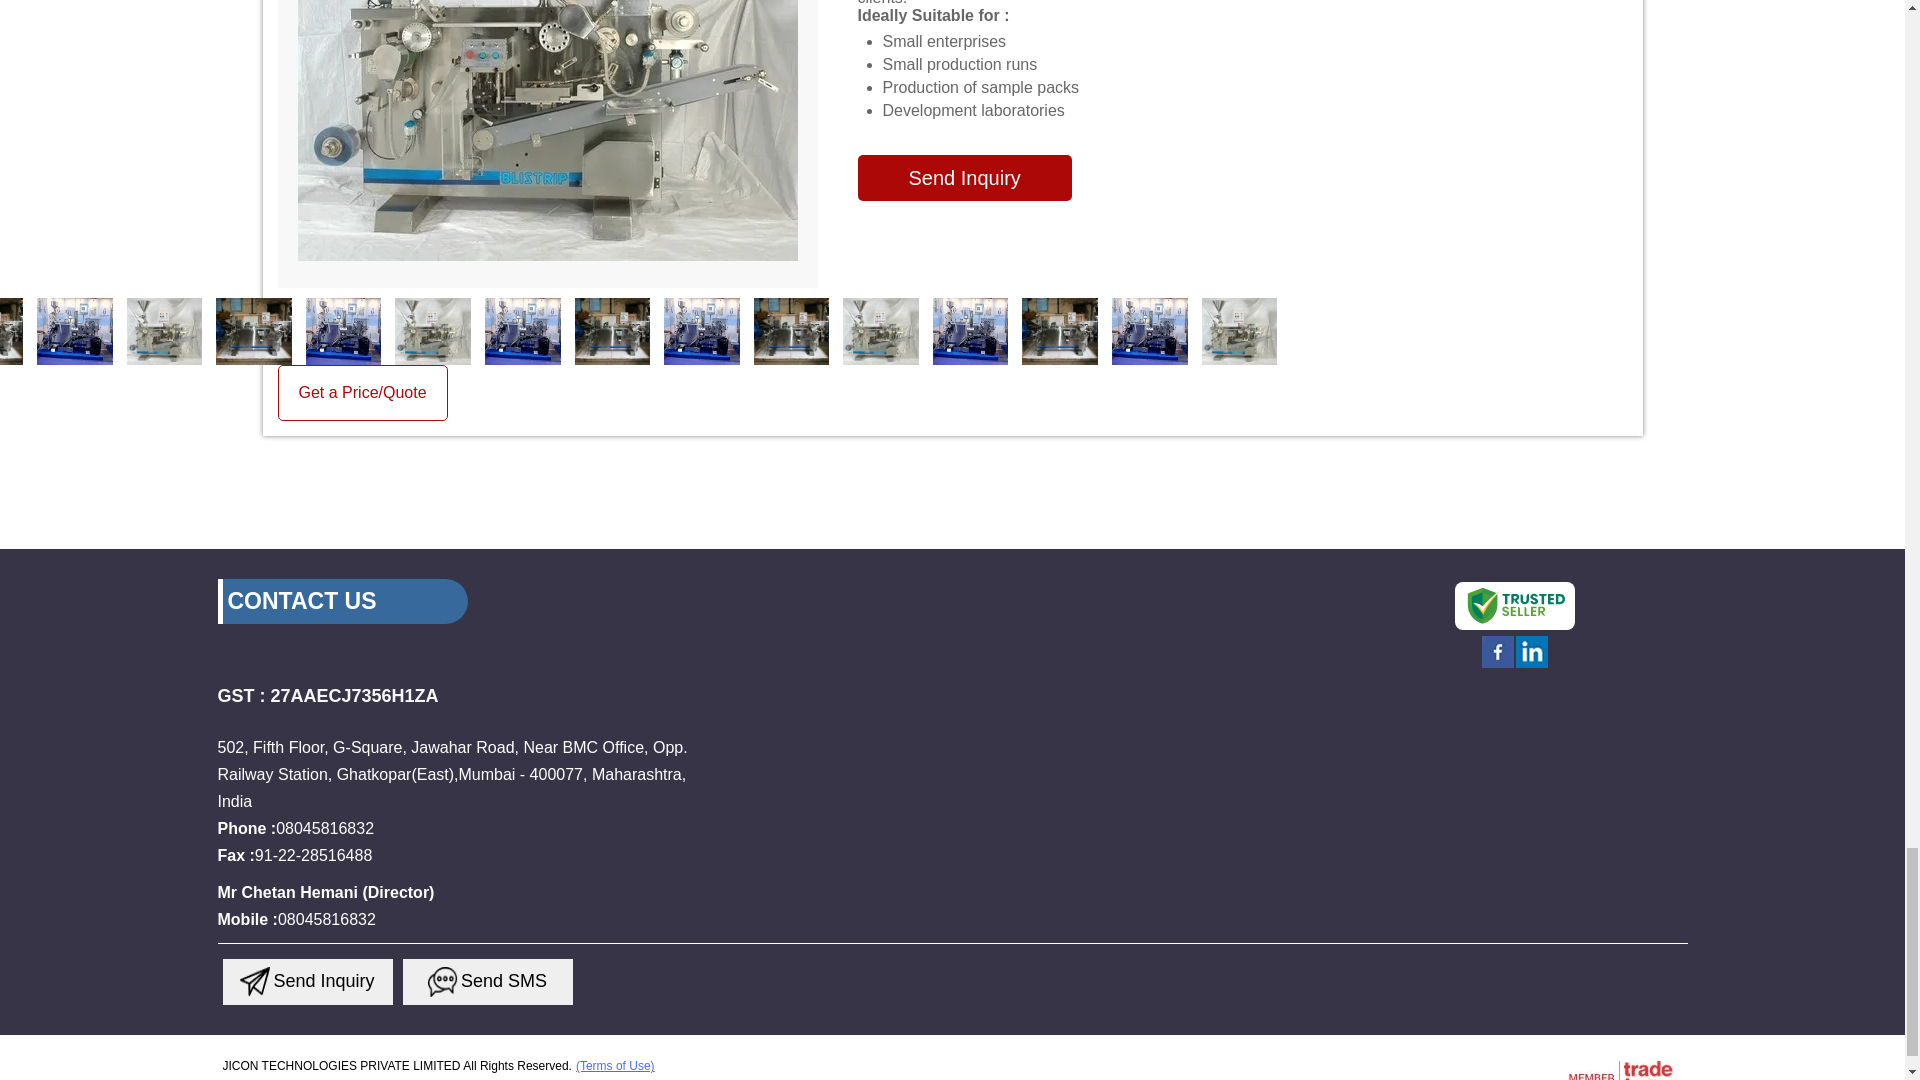  Describe the element at coordinates (1498, 666) in the screenshot. I see `Facebook` at that location.